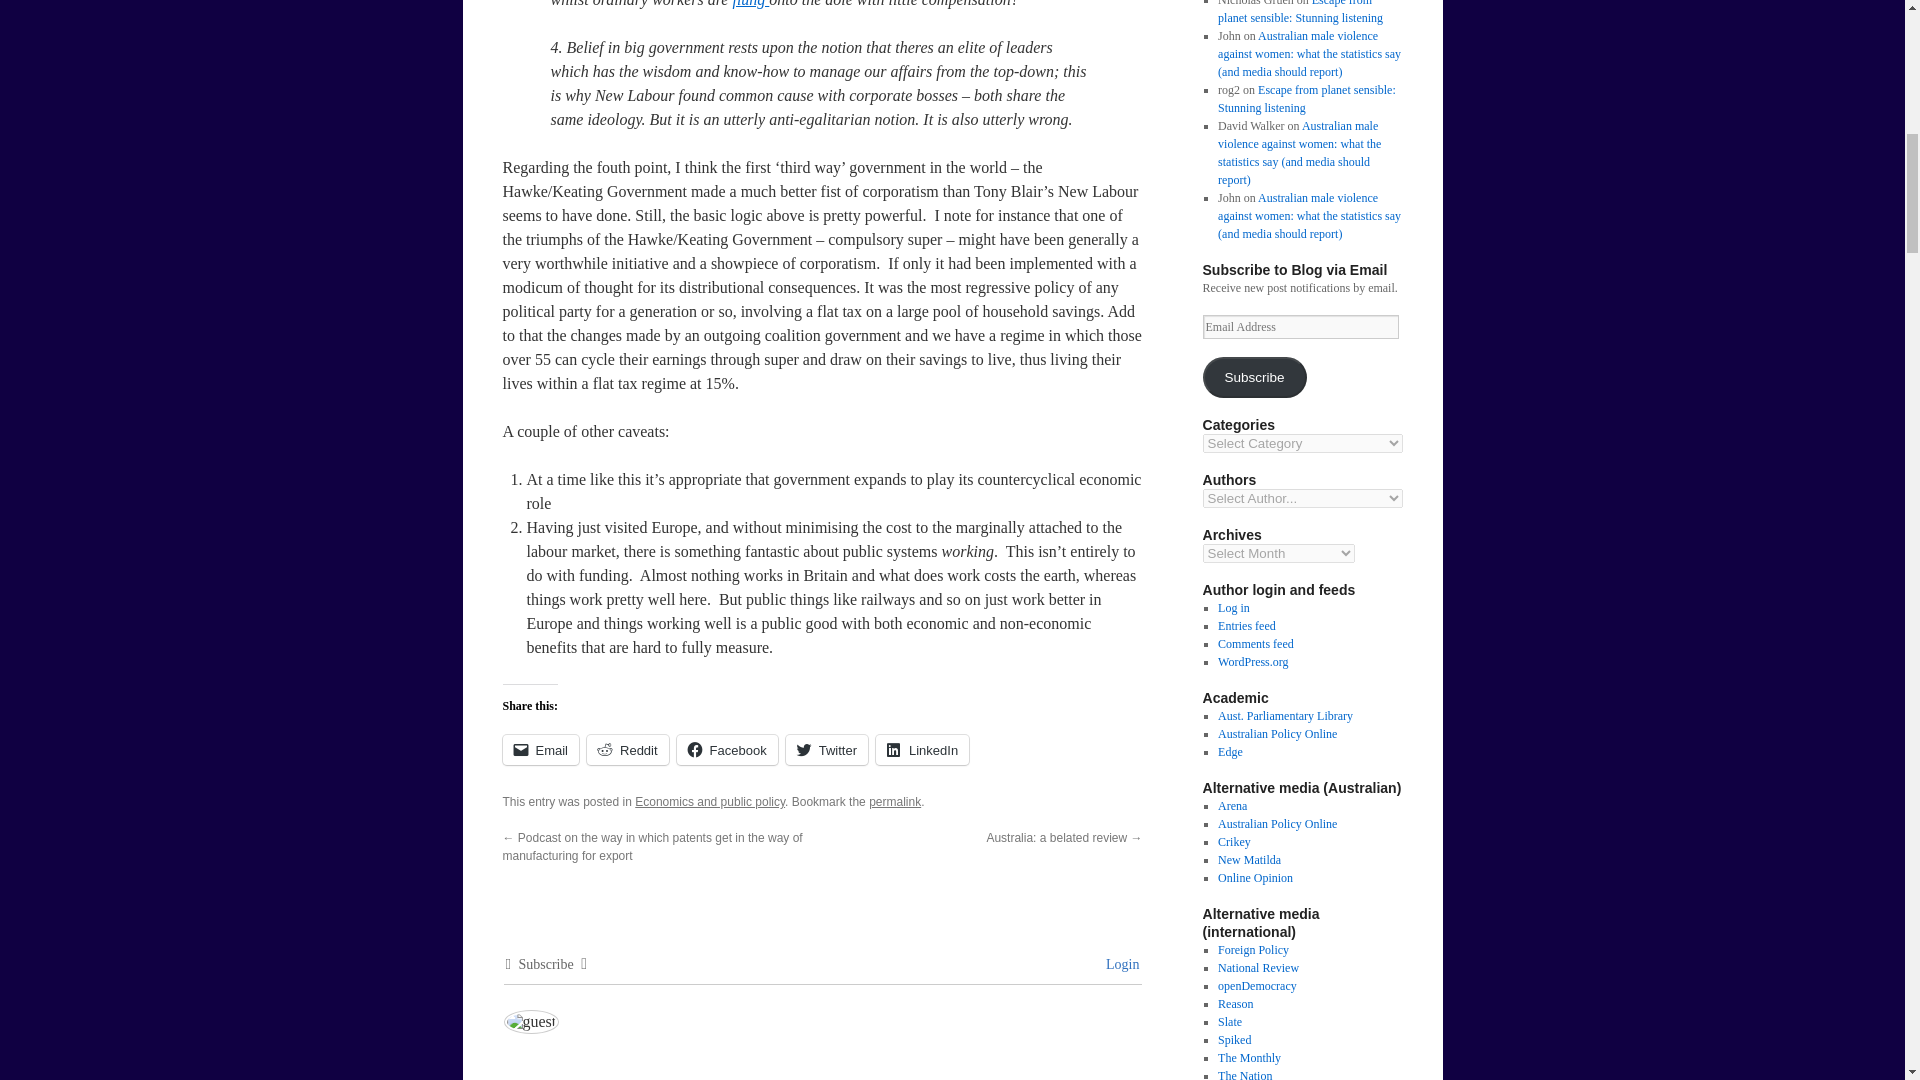  What do you see at coordinates (1120, 964) in the screenshot?
I see `Login` at bounding box center [1120, 964].